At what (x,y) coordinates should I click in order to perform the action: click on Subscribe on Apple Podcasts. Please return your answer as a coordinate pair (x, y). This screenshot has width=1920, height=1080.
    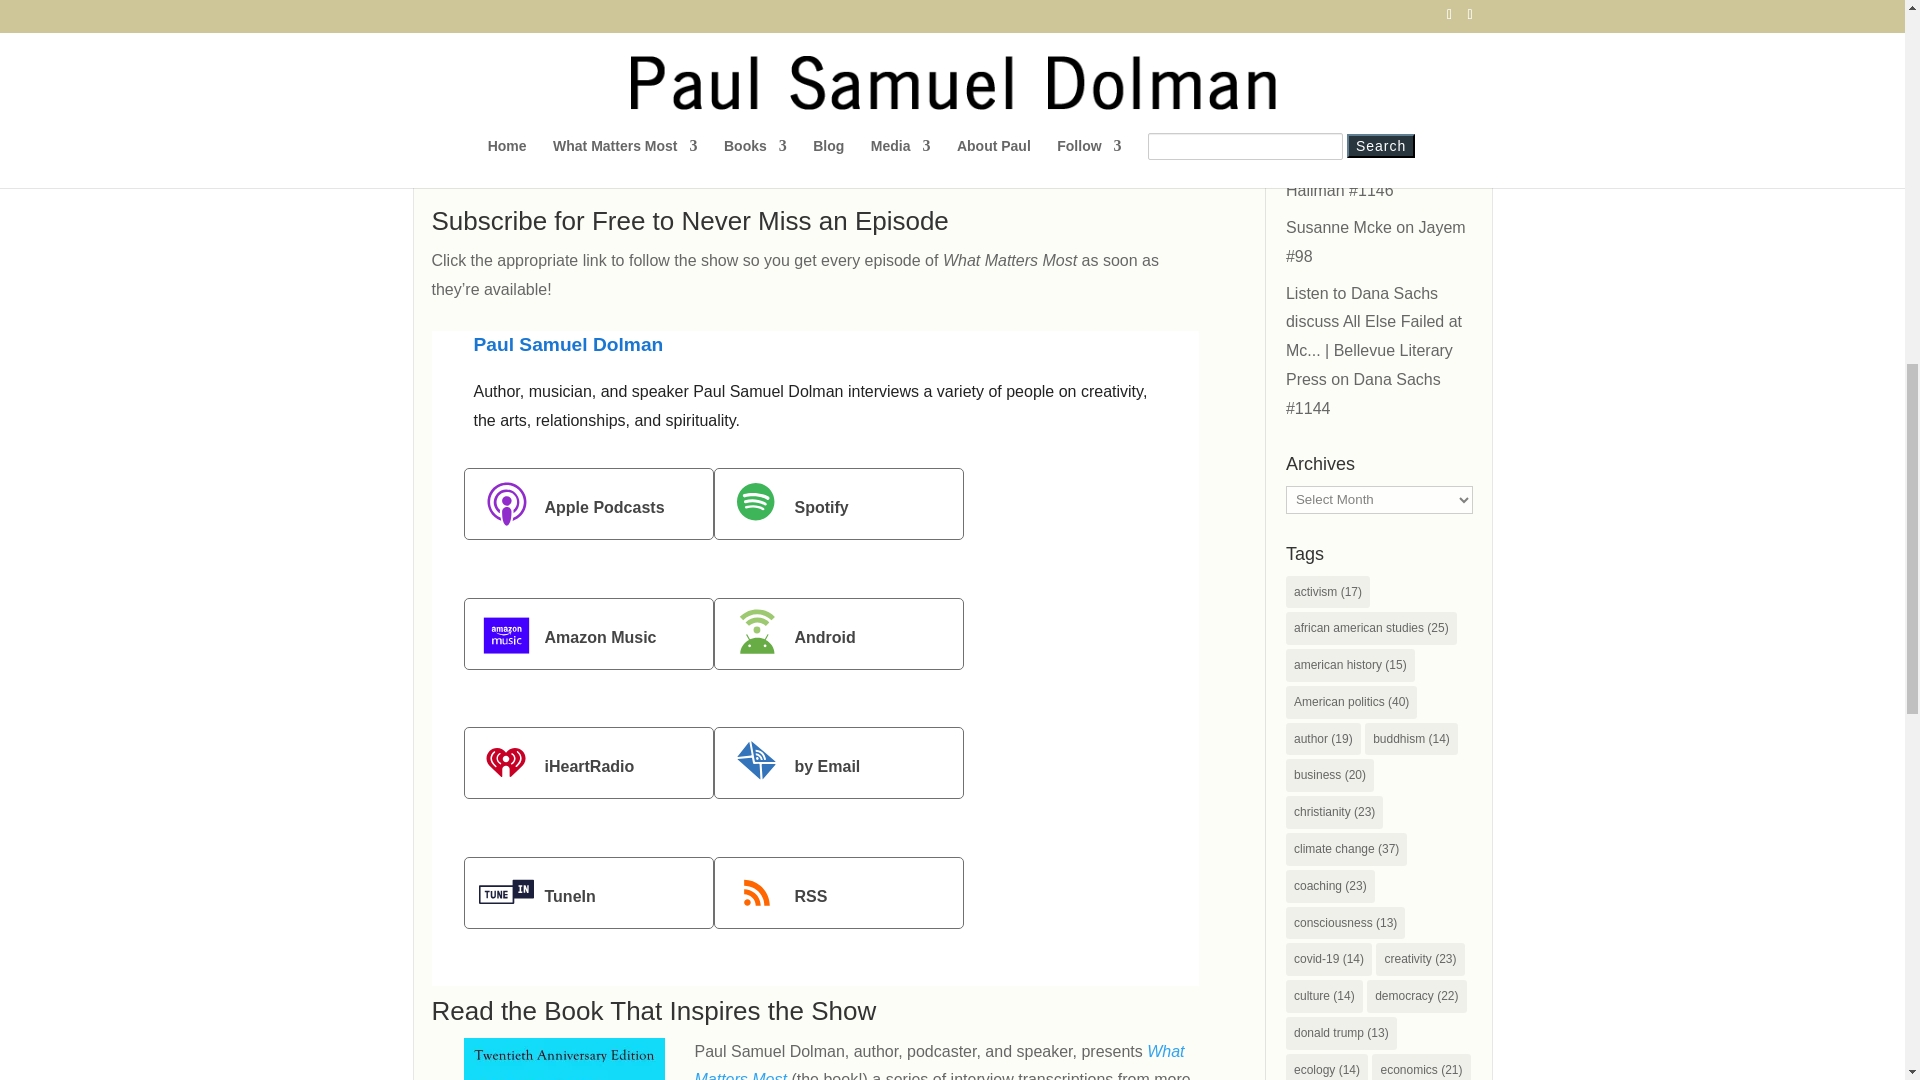
    Looking at the image, I should click on (589, 504).